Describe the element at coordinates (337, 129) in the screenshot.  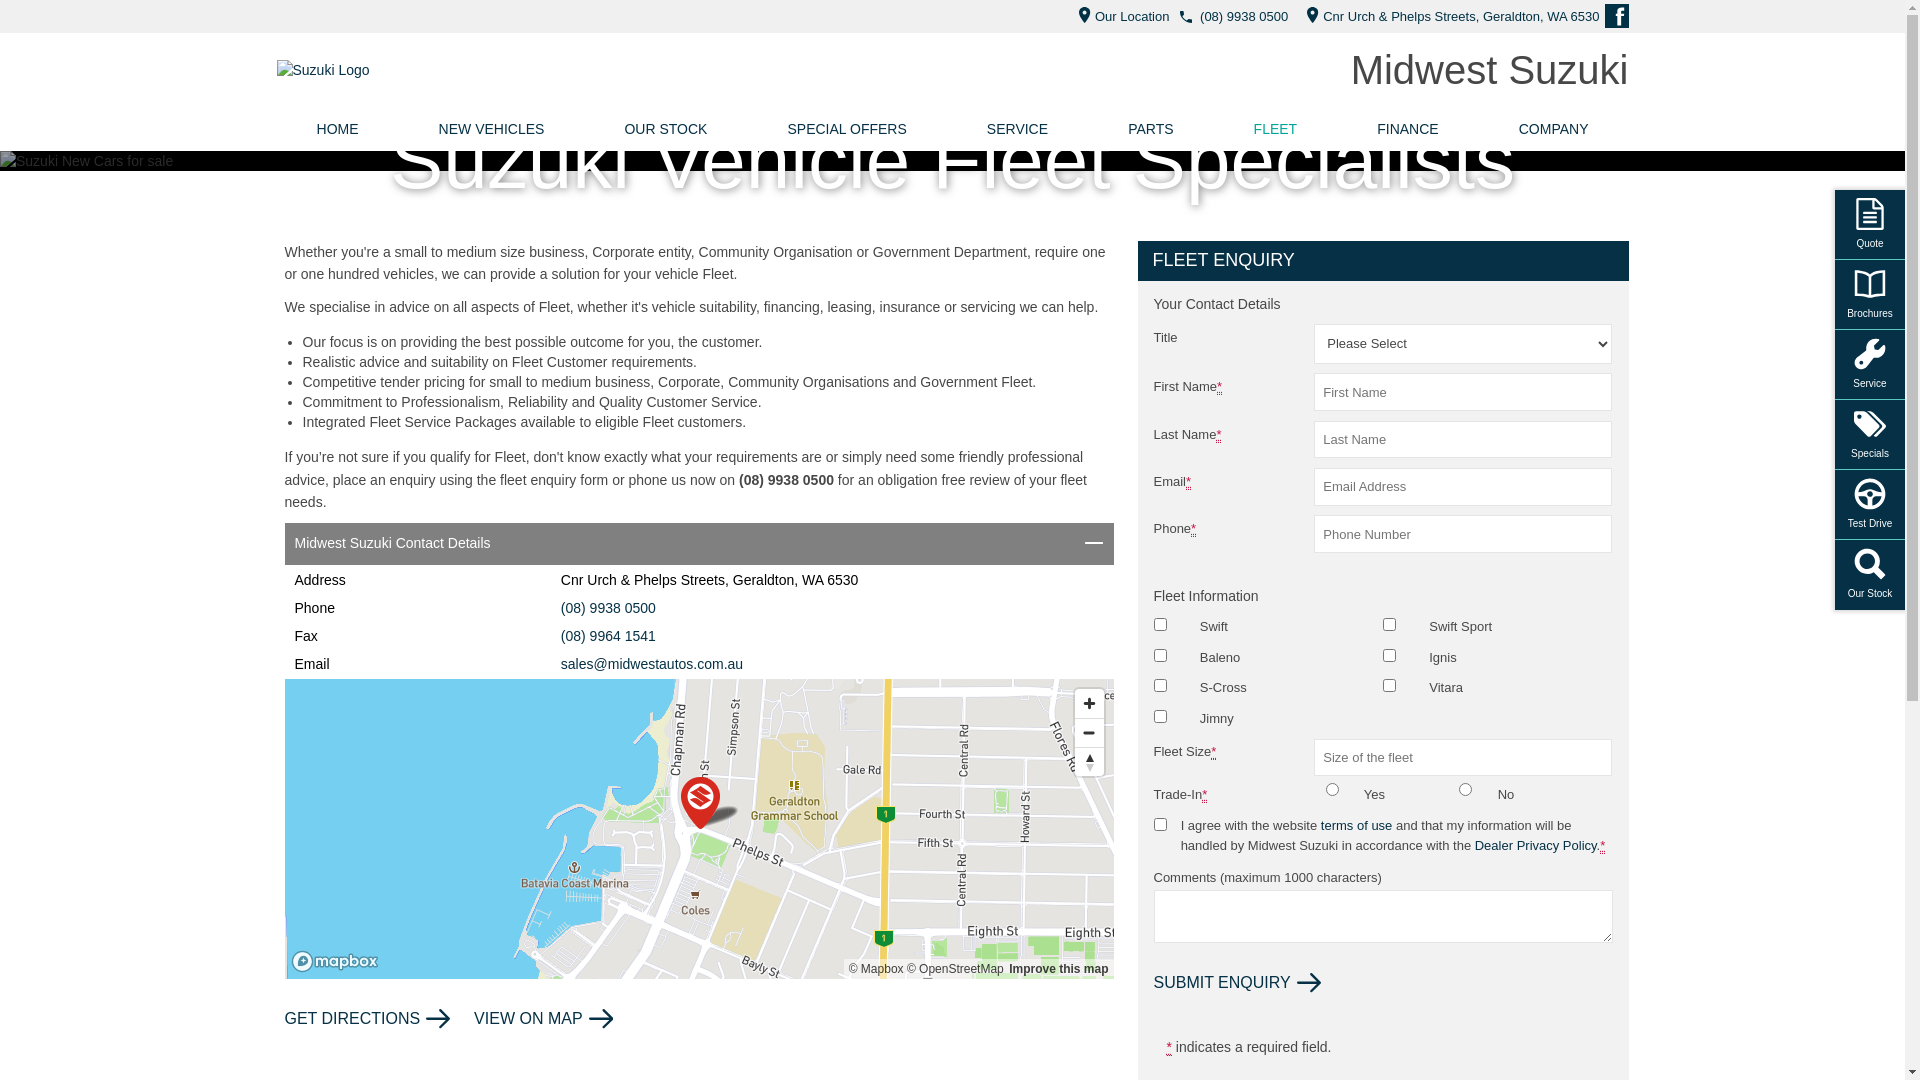
I see `HOME` at that location.